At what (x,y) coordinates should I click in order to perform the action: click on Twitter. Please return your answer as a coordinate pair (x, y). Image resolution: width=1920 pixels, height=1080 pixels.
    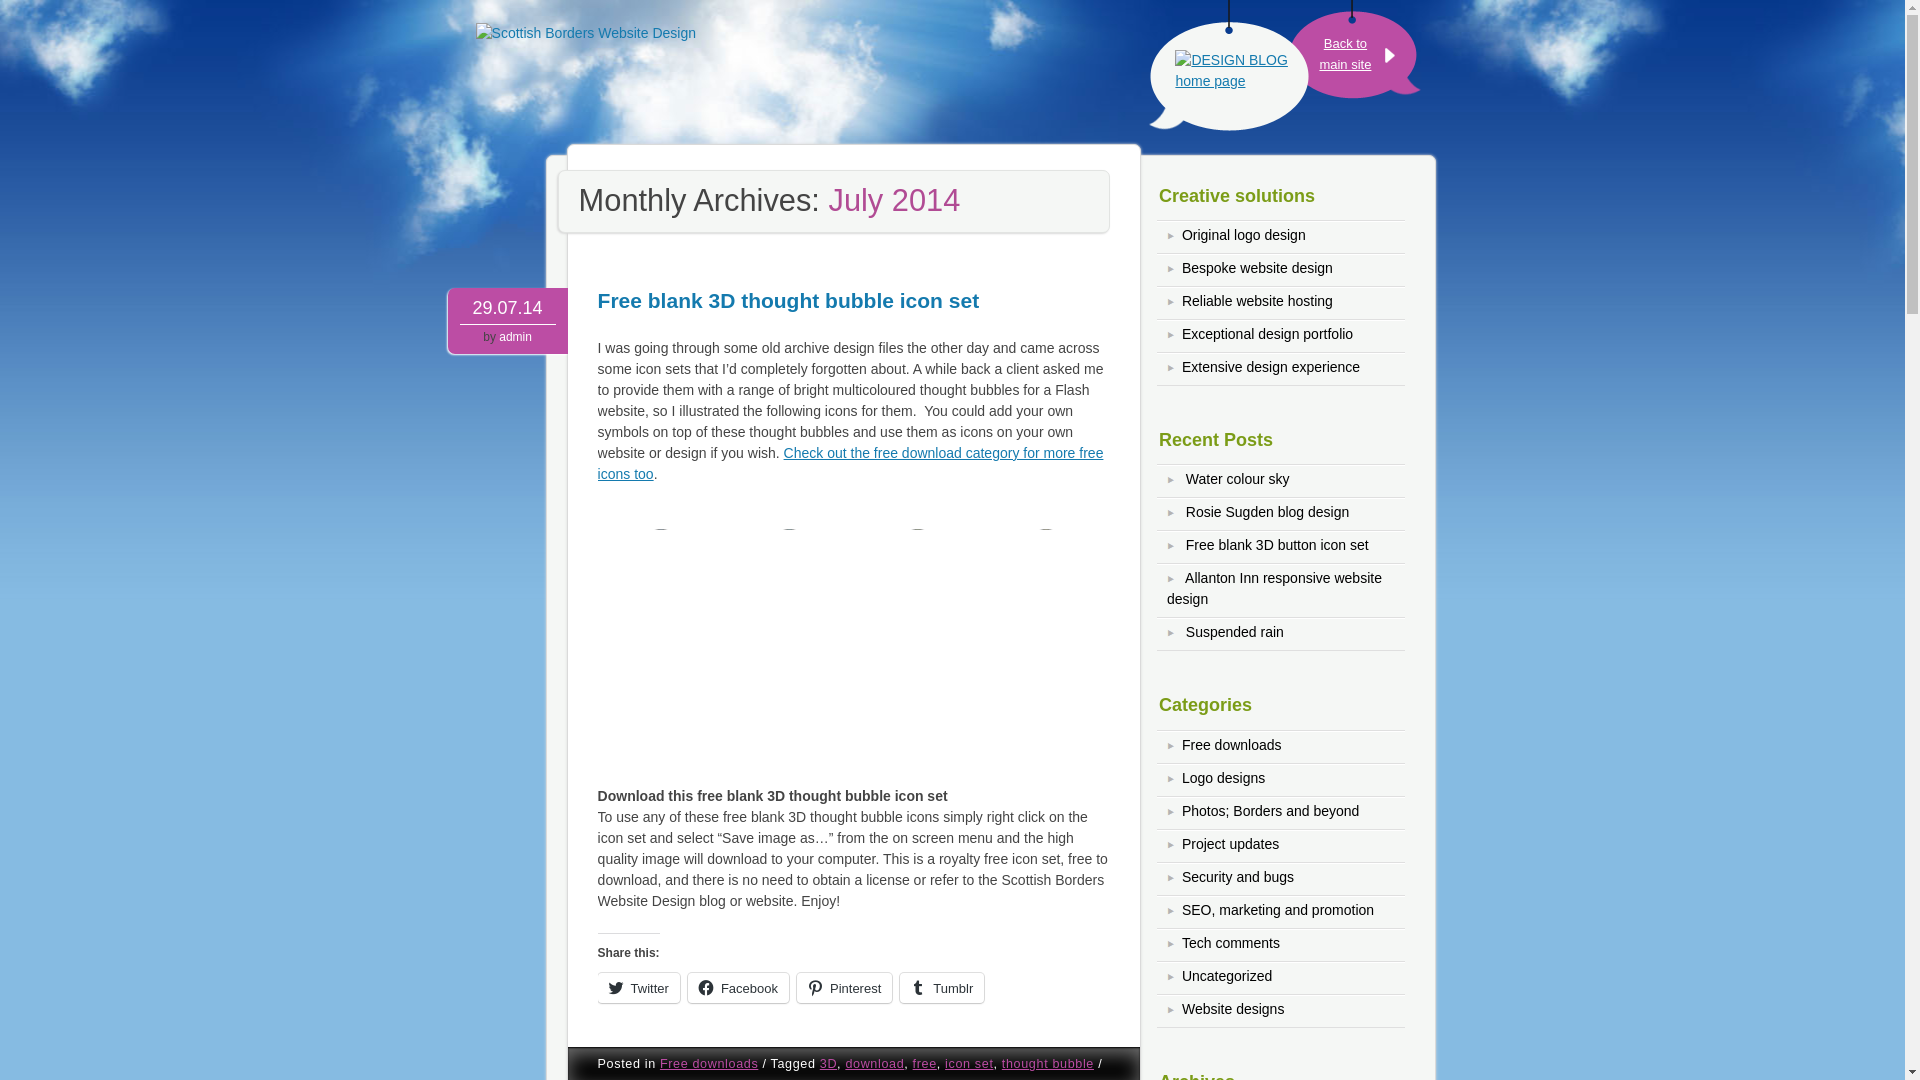
    Looking at the image, I should click on (1344, 54).